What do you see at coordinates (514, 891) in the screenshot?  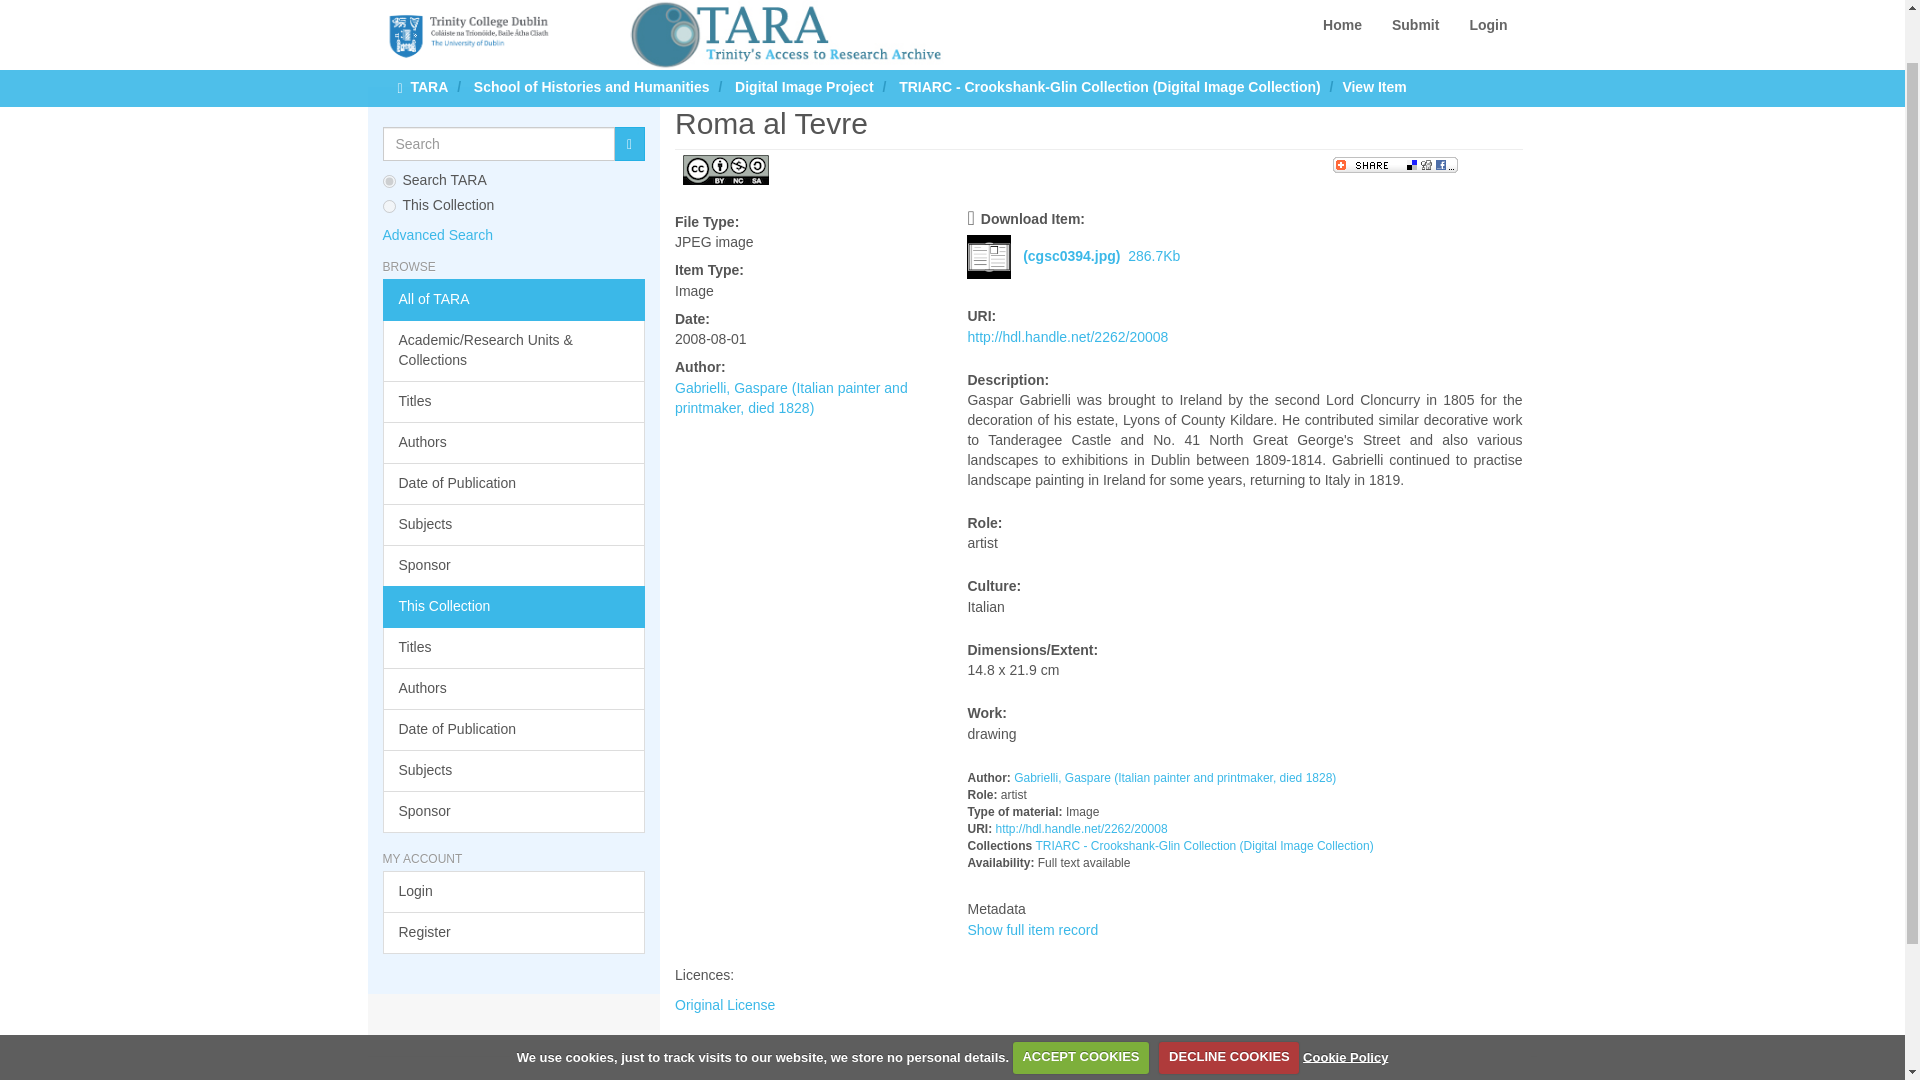 I see `Login` at bounding box center [514, 891].